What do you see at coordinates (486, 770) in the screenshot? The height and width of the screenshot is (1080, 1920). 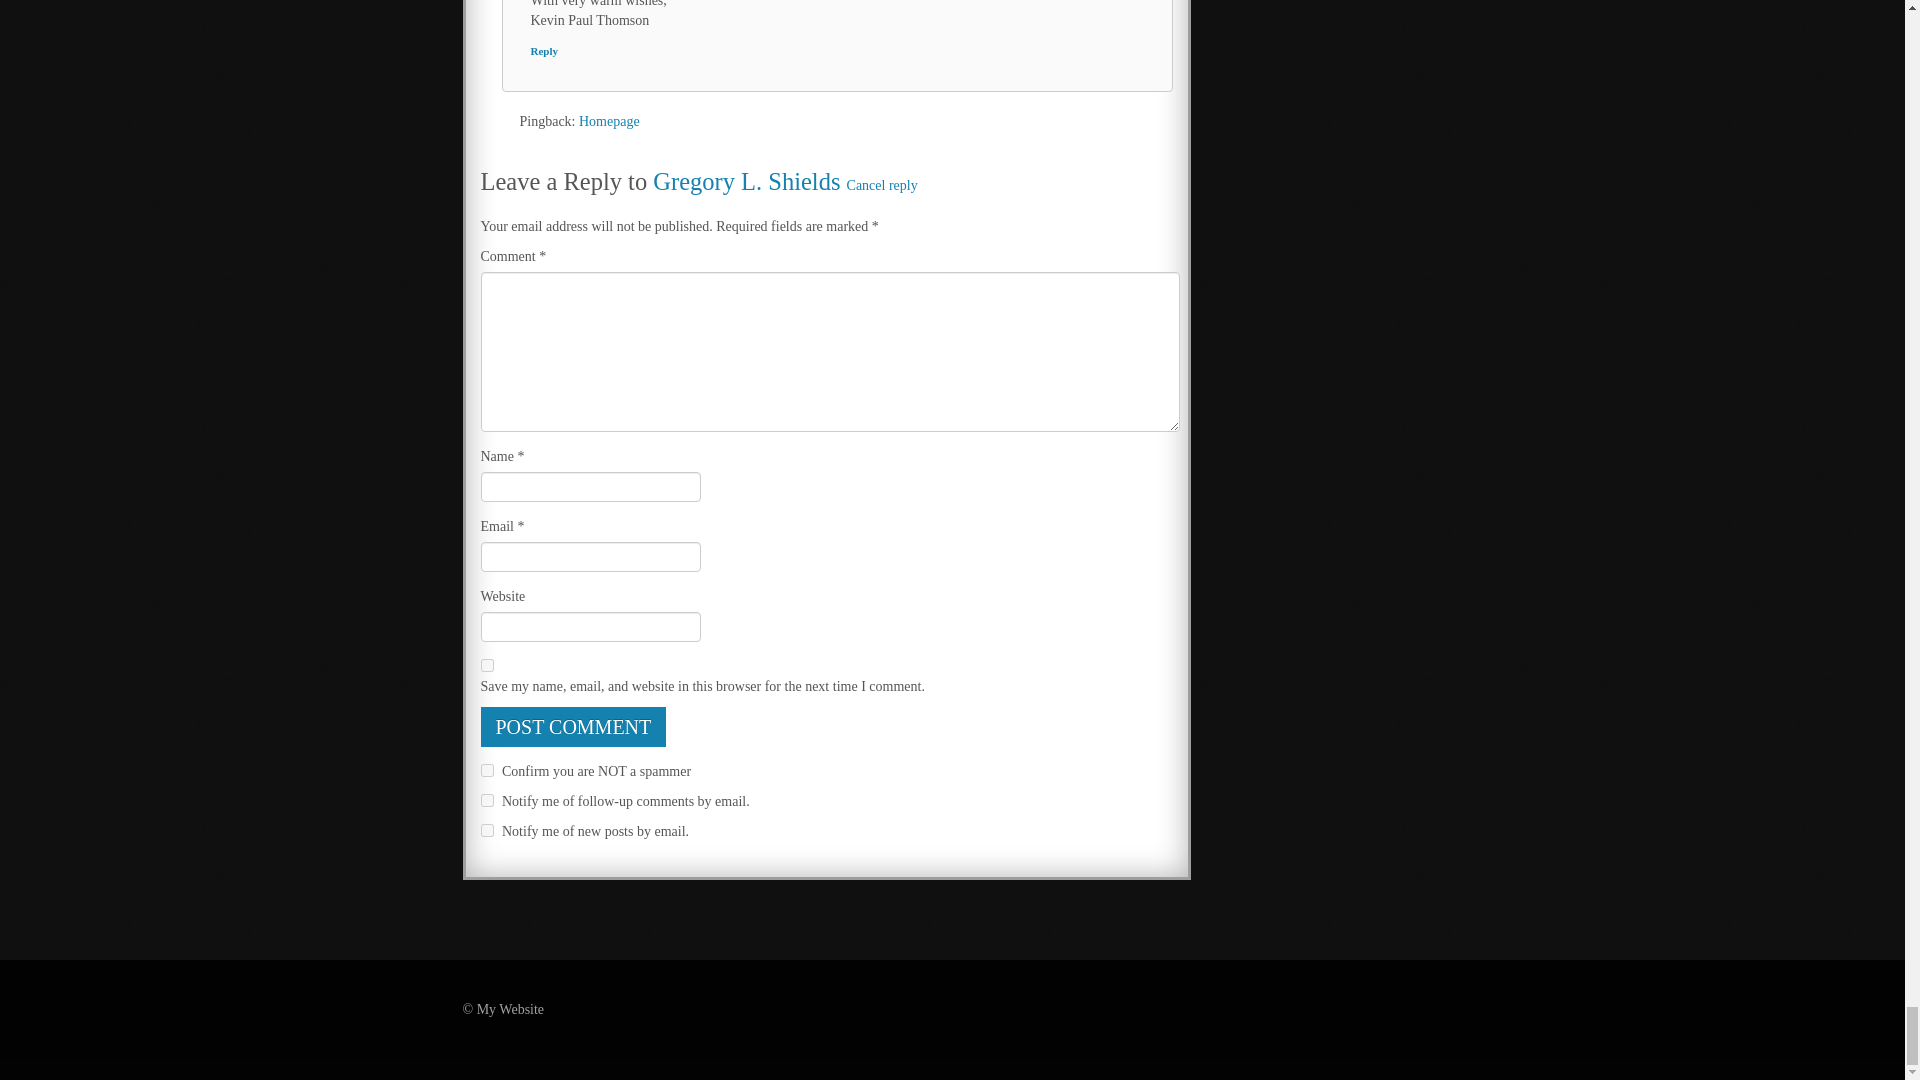 I see `on` at bounding box center [486, 770].